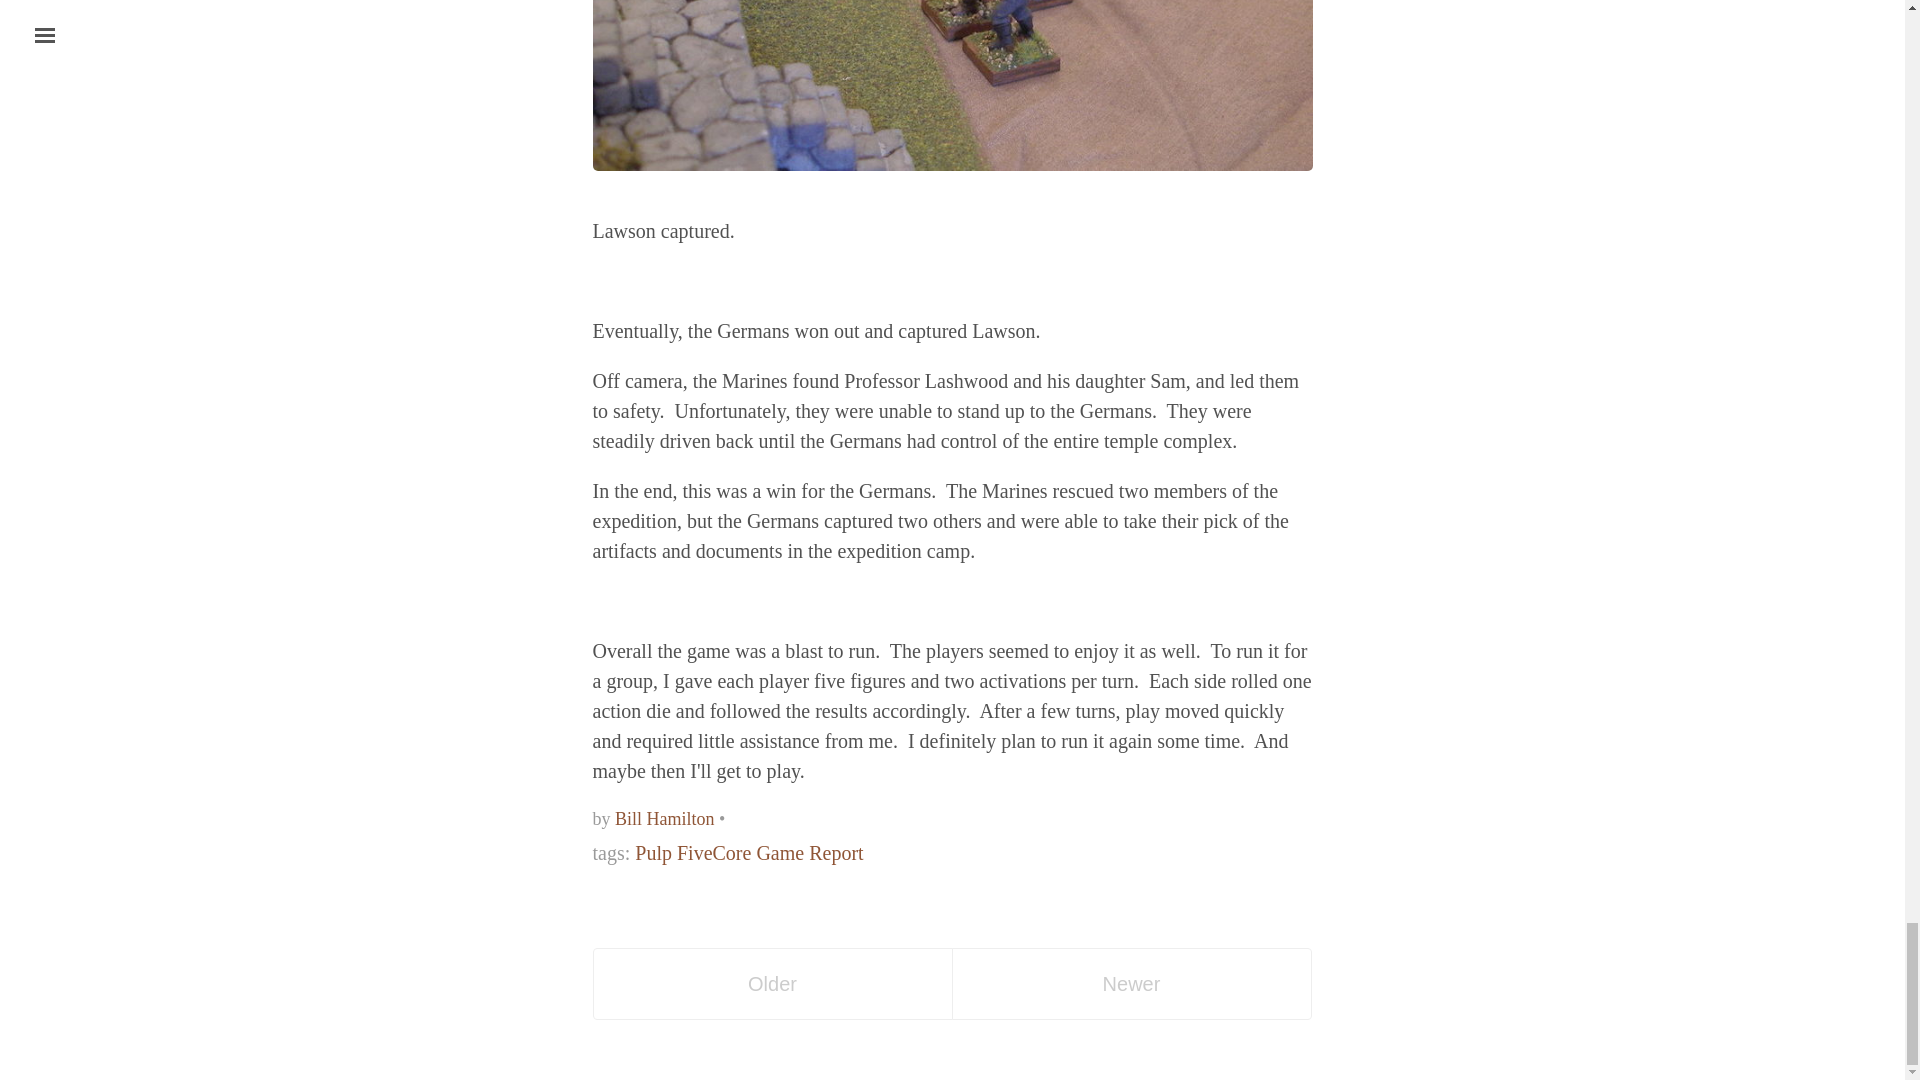 This screenshot has width=1920, height=1080. What do you see at coordinates (654, 853) in the screenshot?
I see `Pulp` at bounding box center [654, 853].